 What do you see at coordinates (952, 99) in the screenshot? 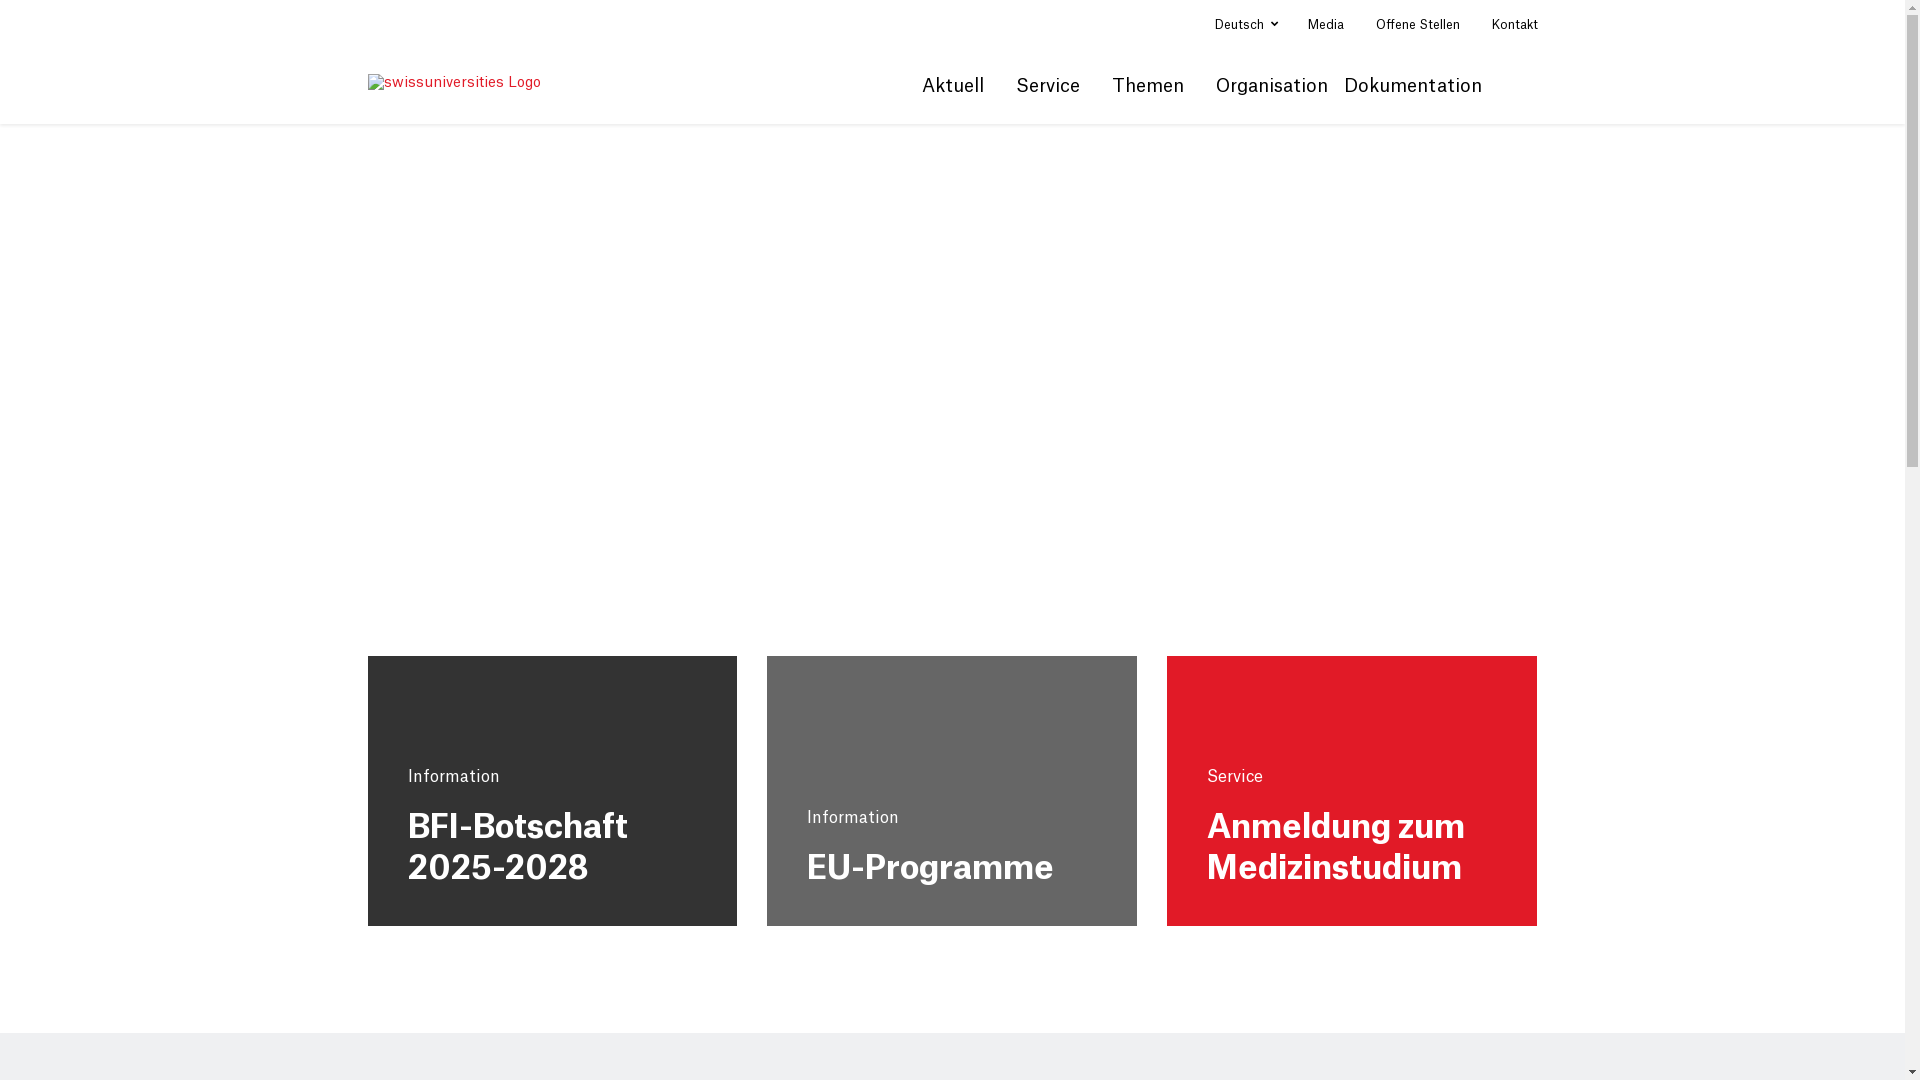
I see `Aktuell` at bounding box center [952, 99].